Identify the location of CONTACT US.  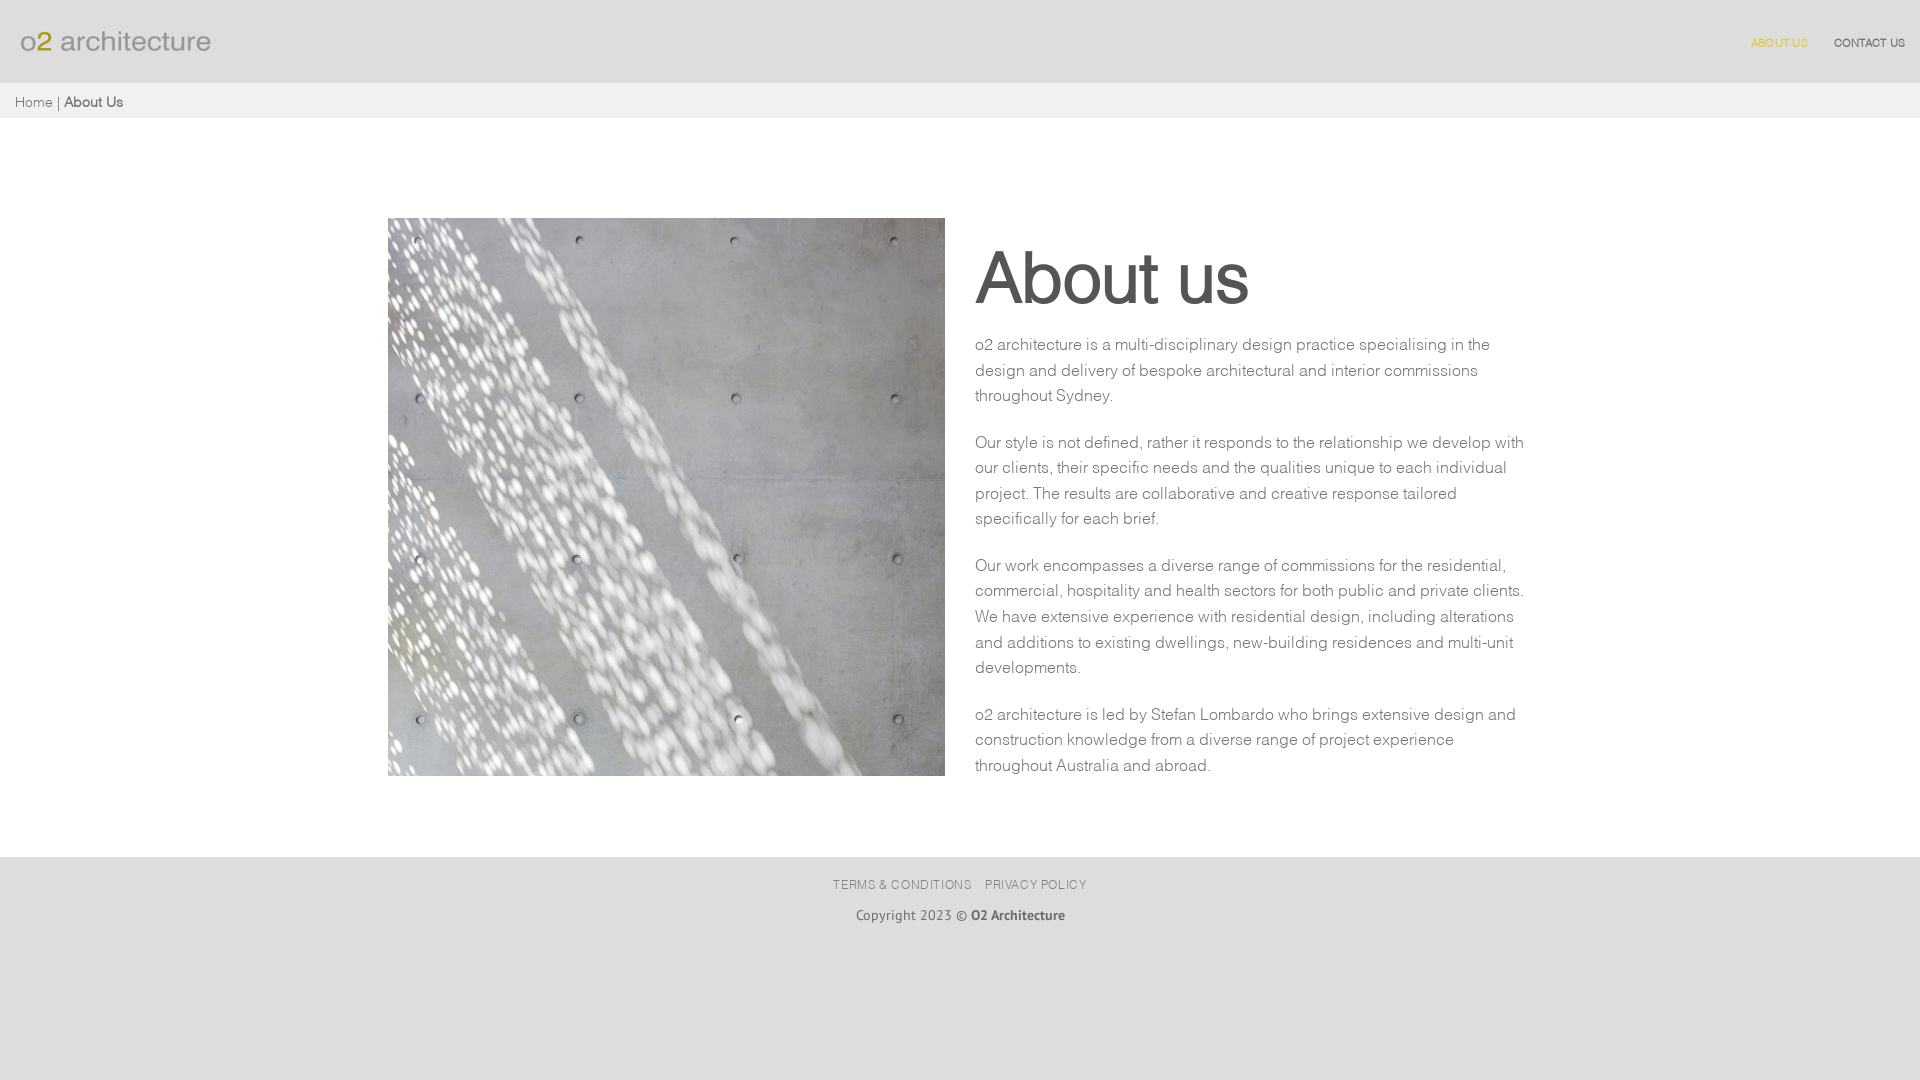
(1870, 42).